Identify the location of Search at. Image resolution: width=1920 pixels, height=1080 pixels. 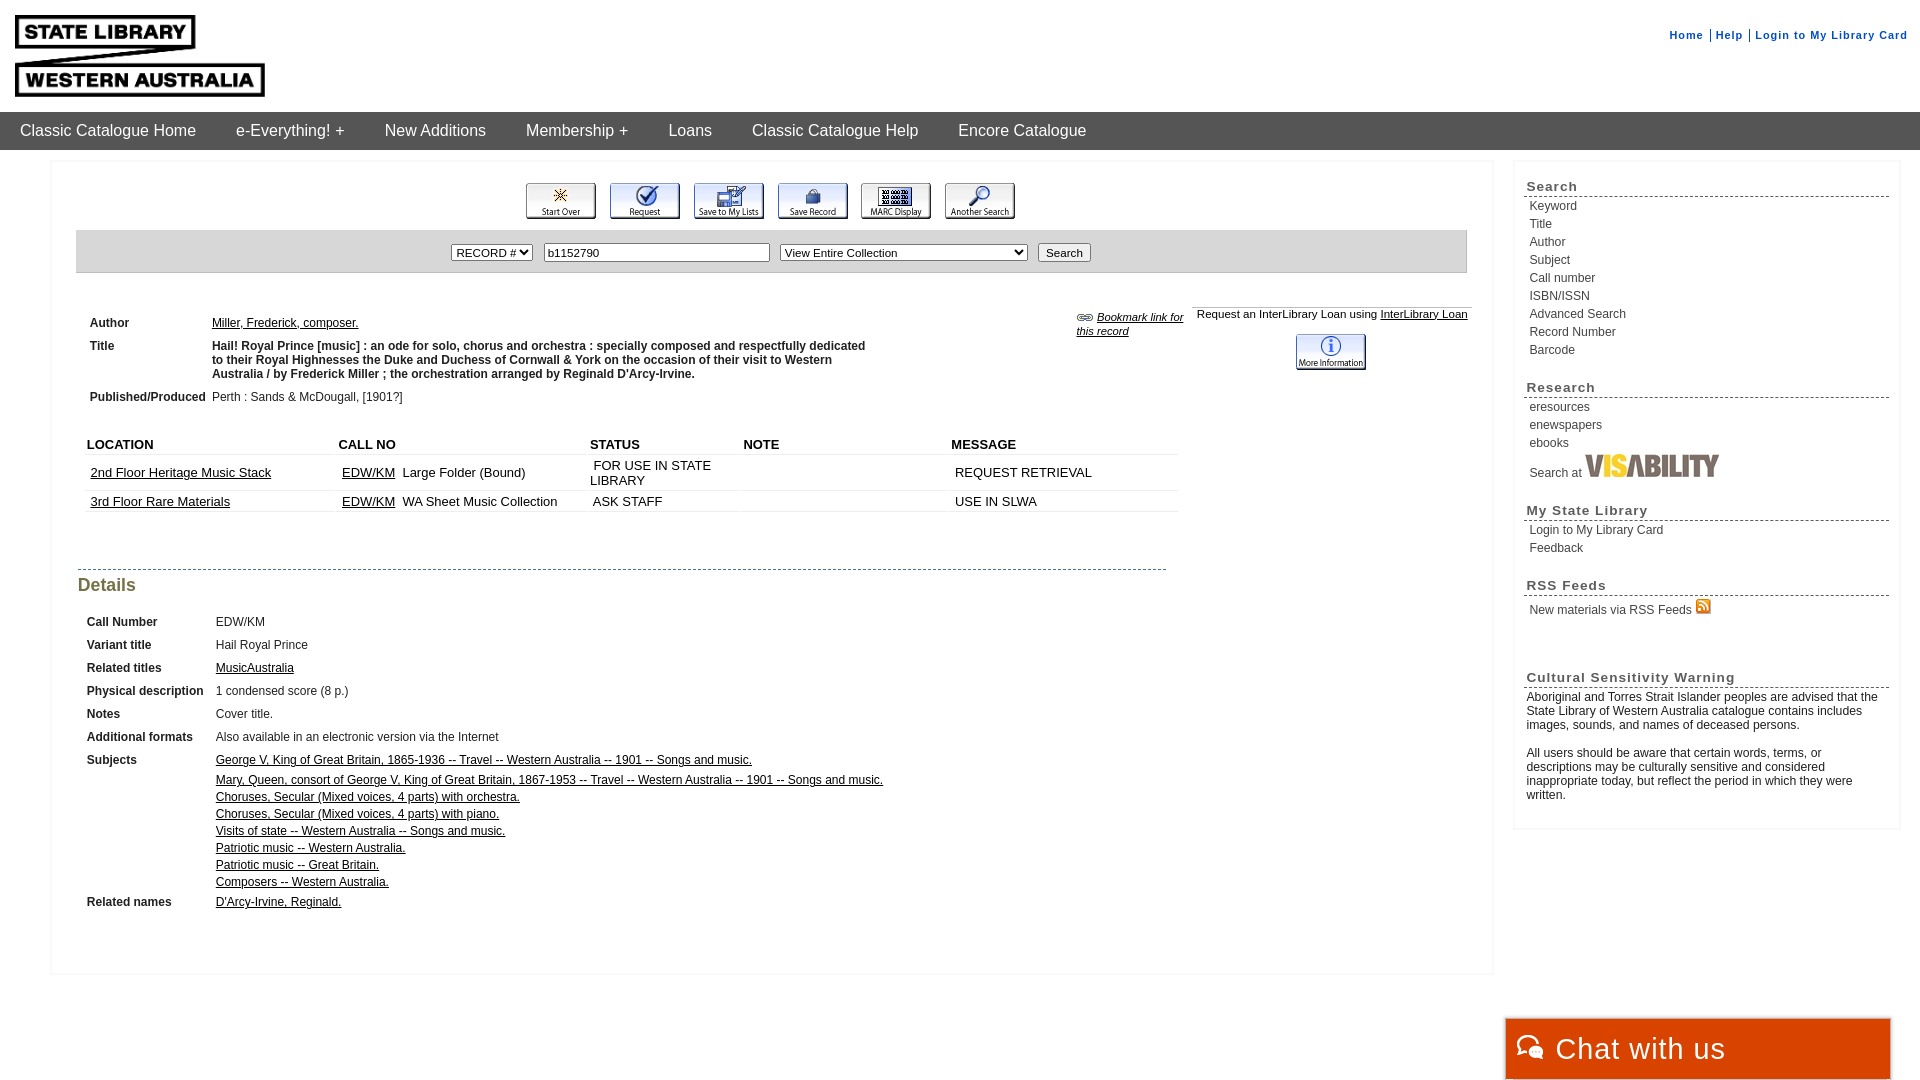
(1708, 467).